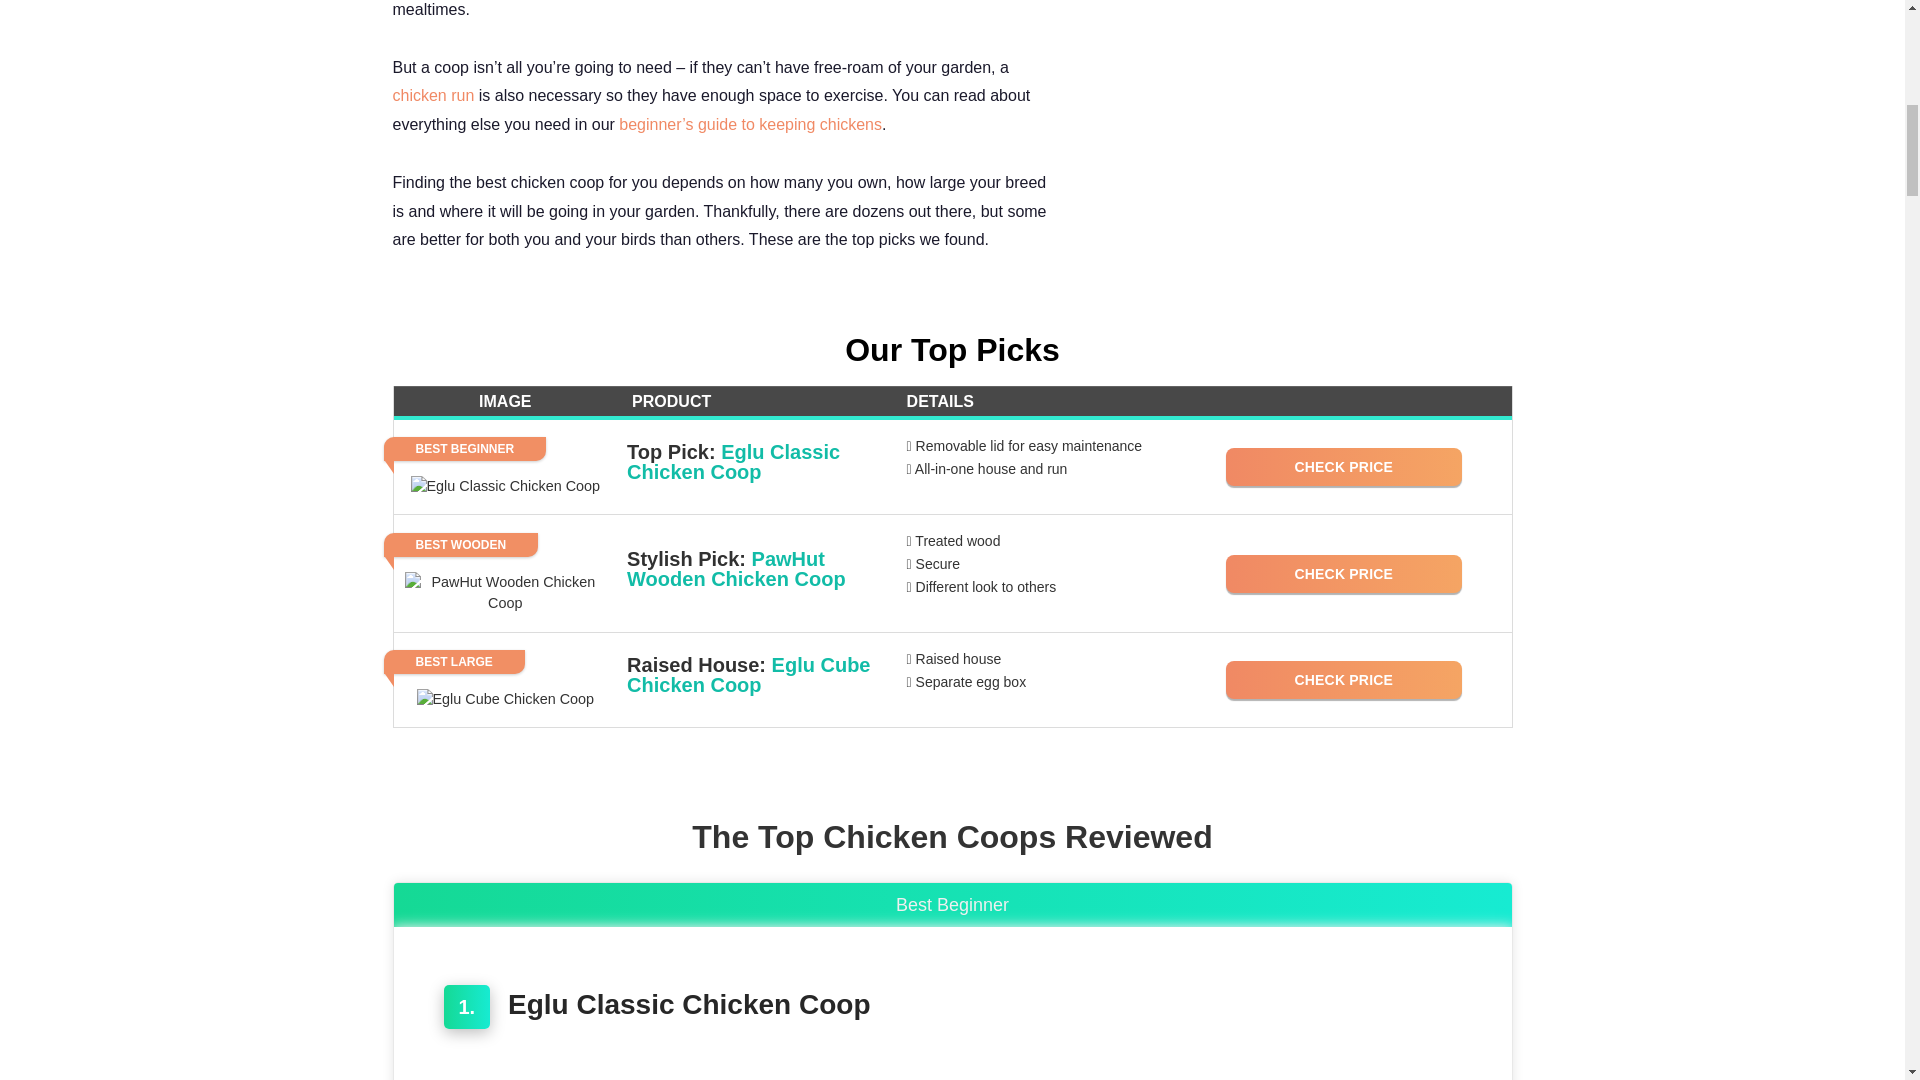 This screenshot has height=1080, width=1920. I want to click on Top Pick: Eglu Classic Chicken Coop, so click(757, 461).